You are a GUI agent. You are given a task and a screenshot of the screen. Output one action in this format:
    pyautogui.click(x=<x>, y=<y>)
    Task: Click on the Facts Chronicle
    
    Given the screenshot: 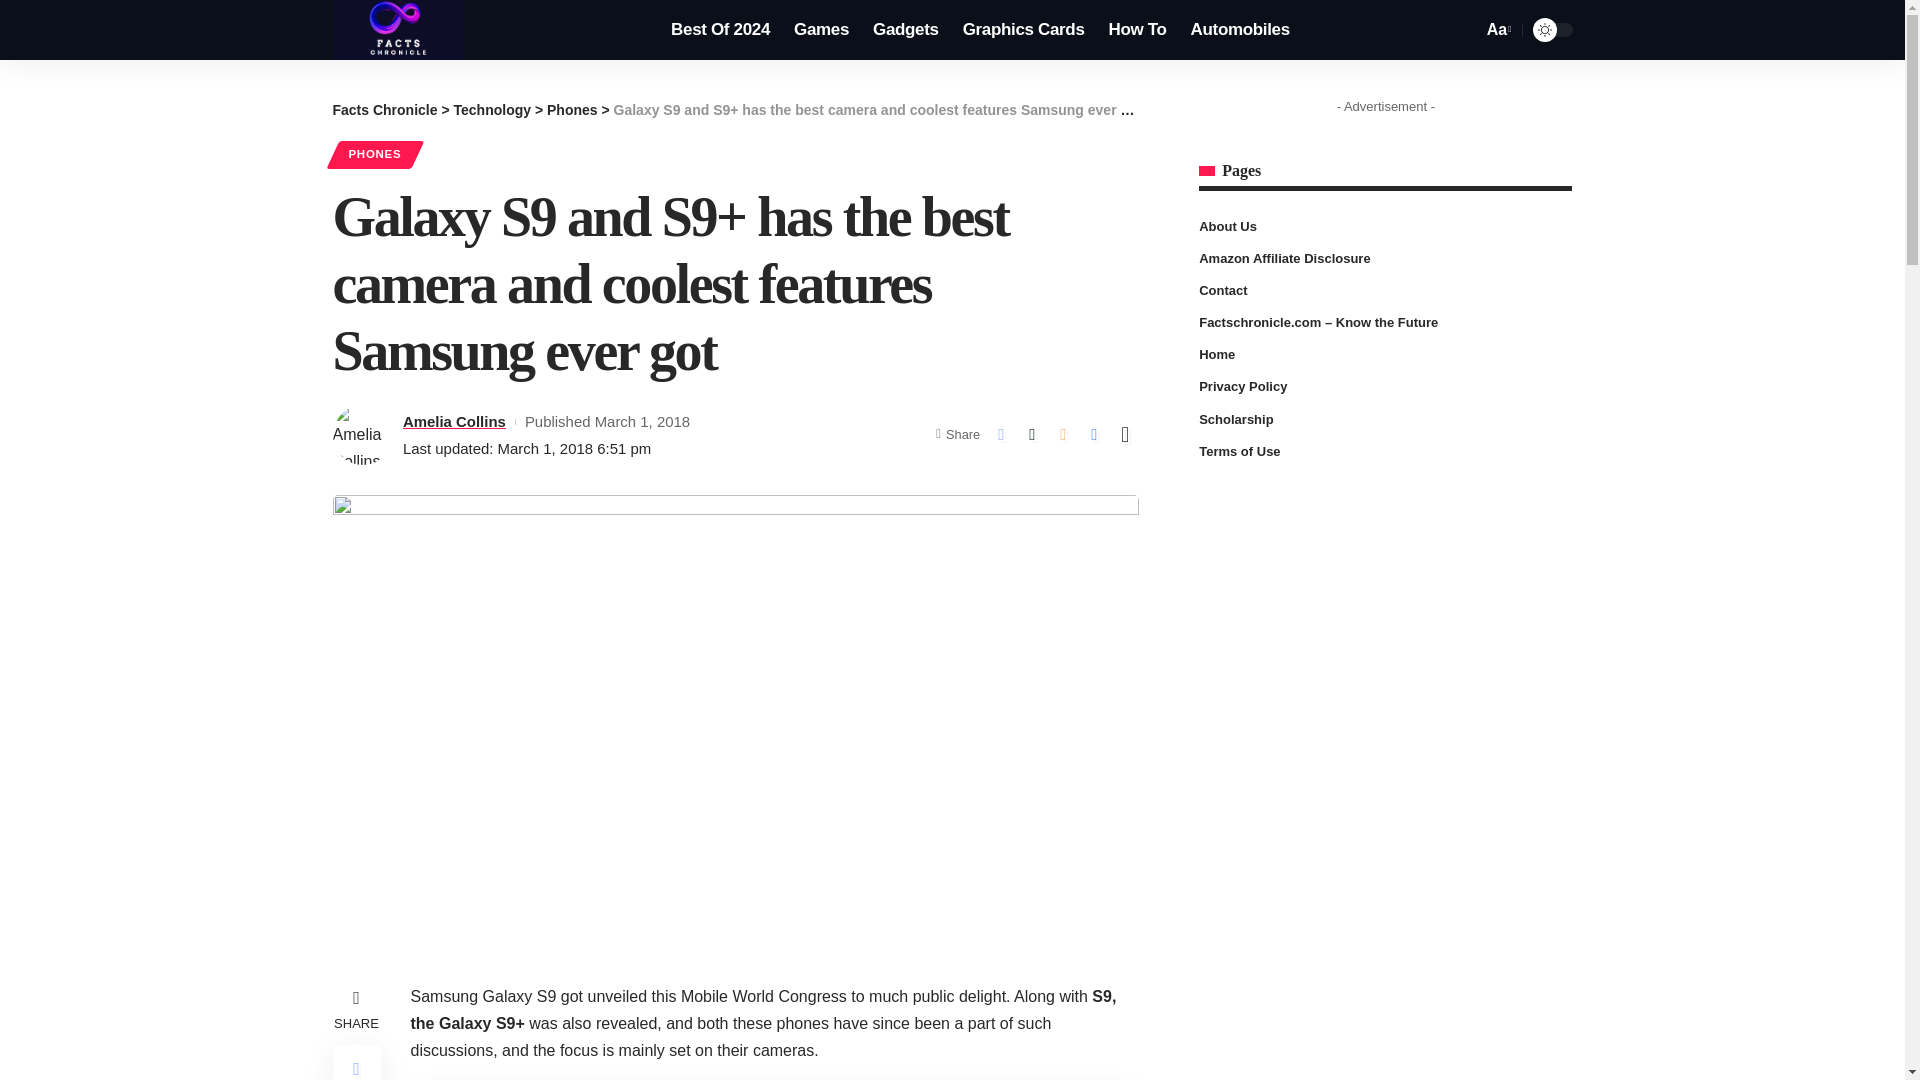 What is the action you would take?
    pyautogui.click(x=398, y=30)
    